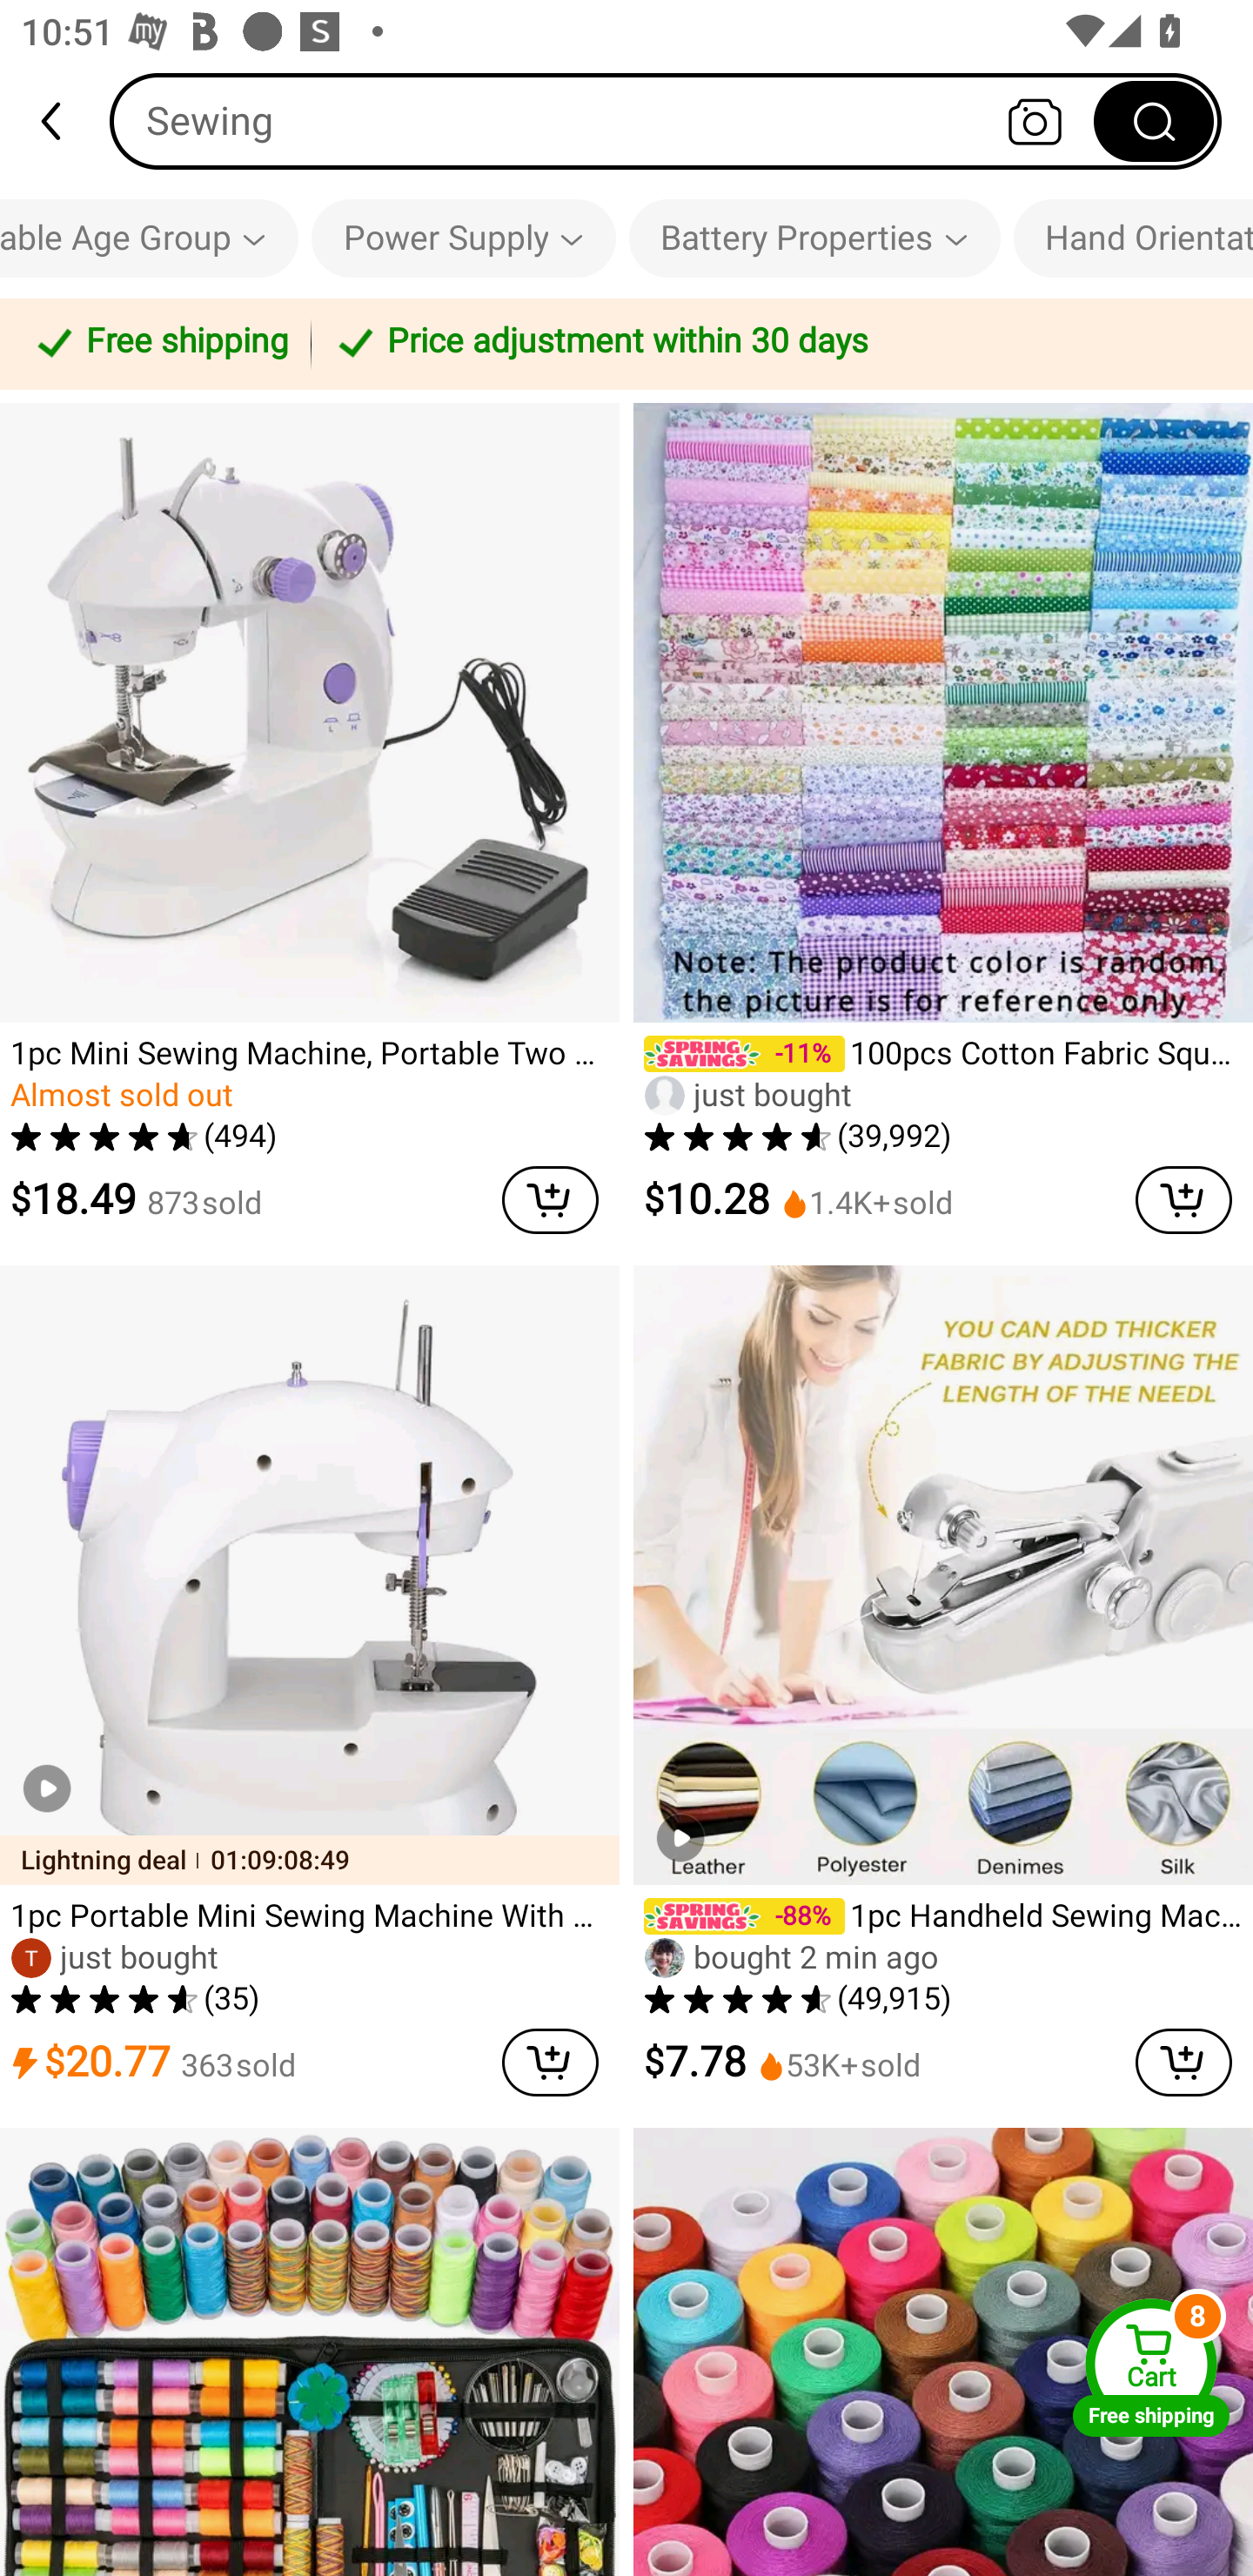  What do you see at coordinates (1183, 1199) in the screenshot?
I see `cart delete` at bounding box center [1183, 1199].